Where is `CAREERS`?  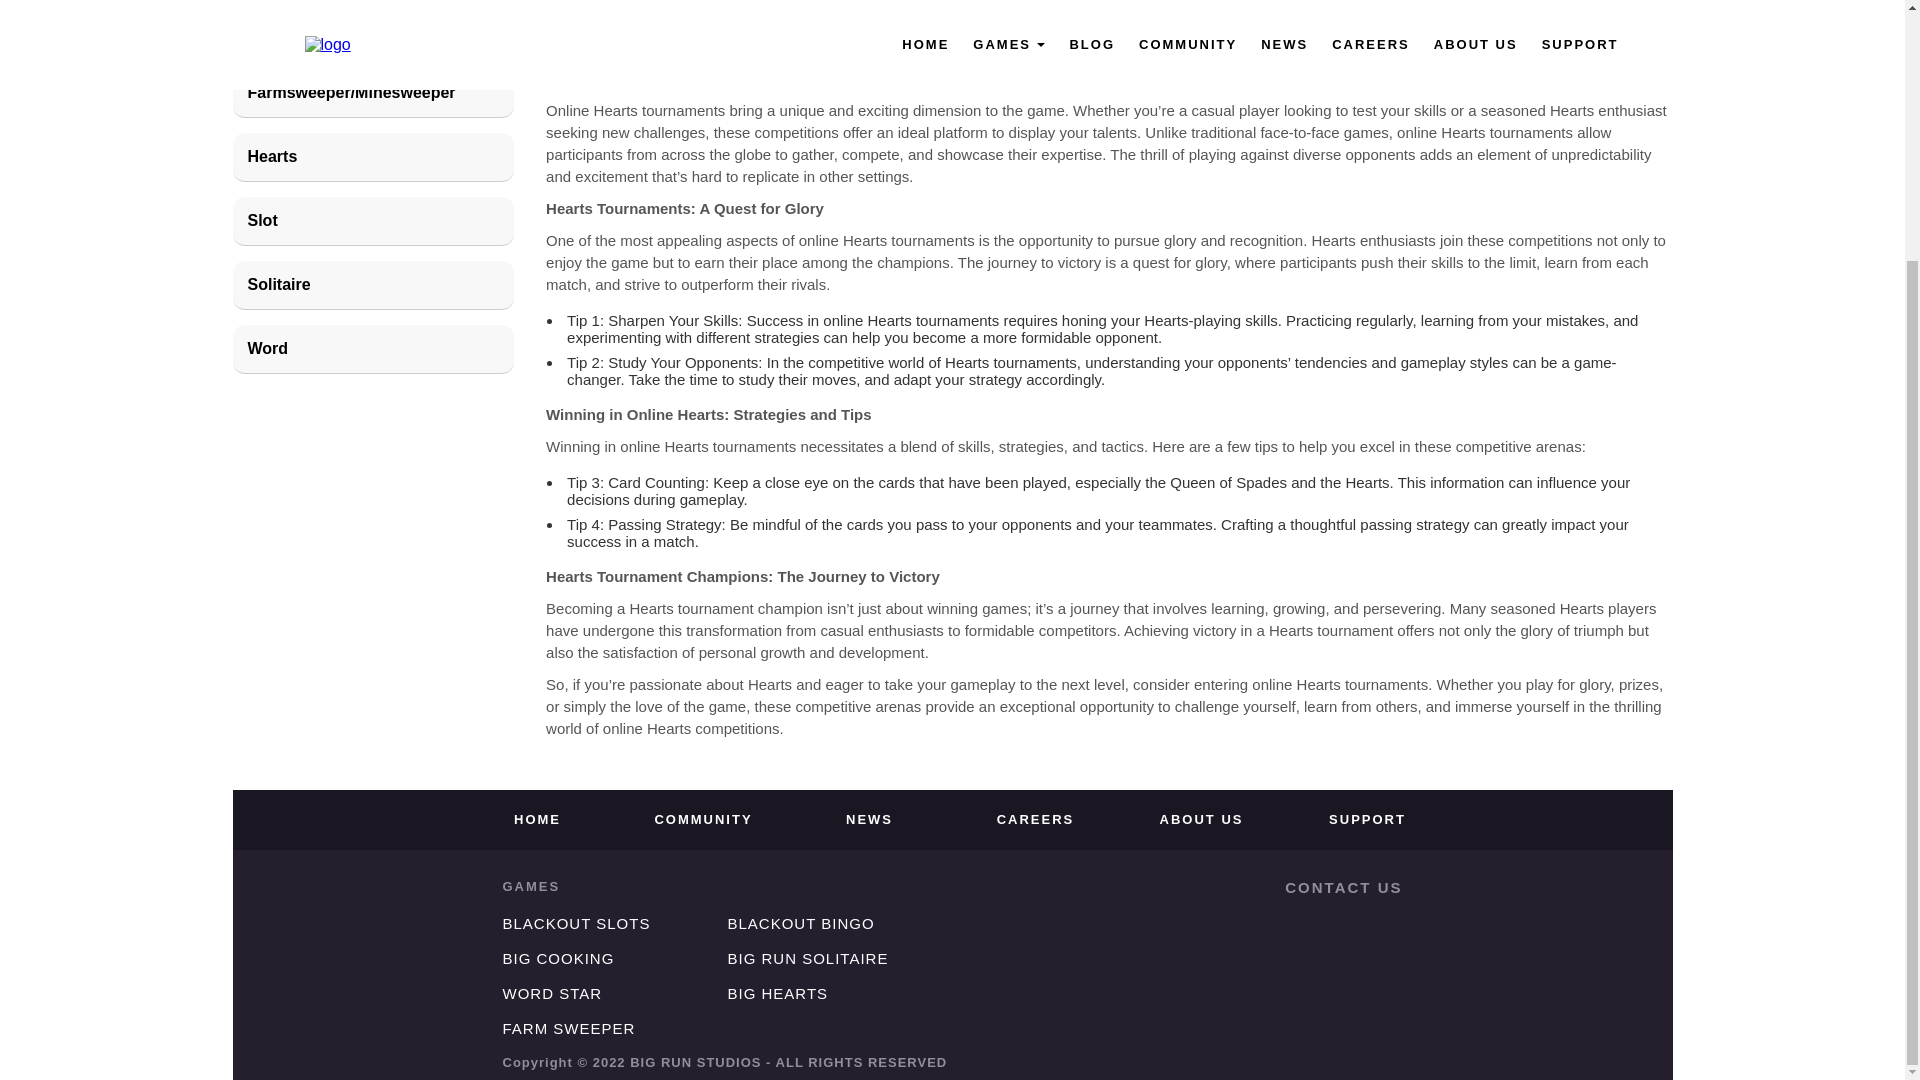
CAREERS is located at coordinates (1036, 820).